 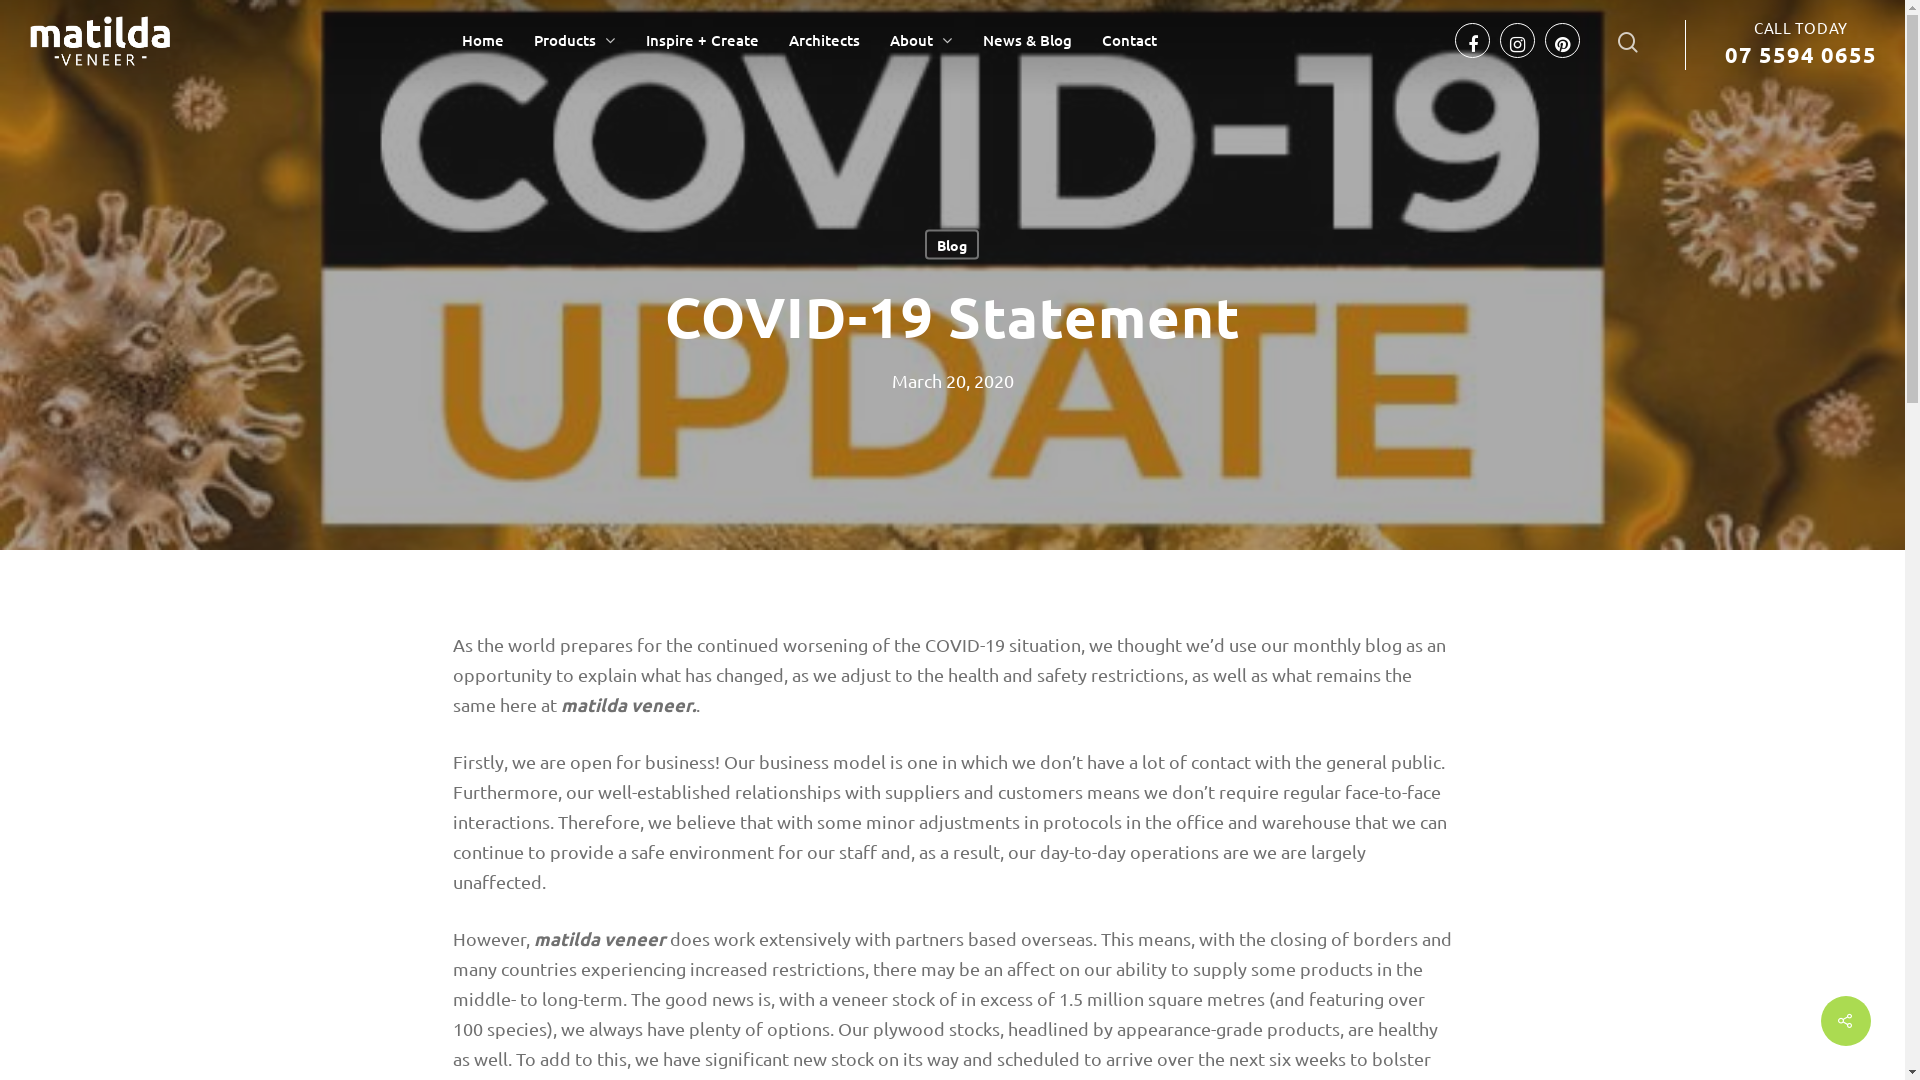 I want to click on Inspire + Create, so click(x=702, y=40).